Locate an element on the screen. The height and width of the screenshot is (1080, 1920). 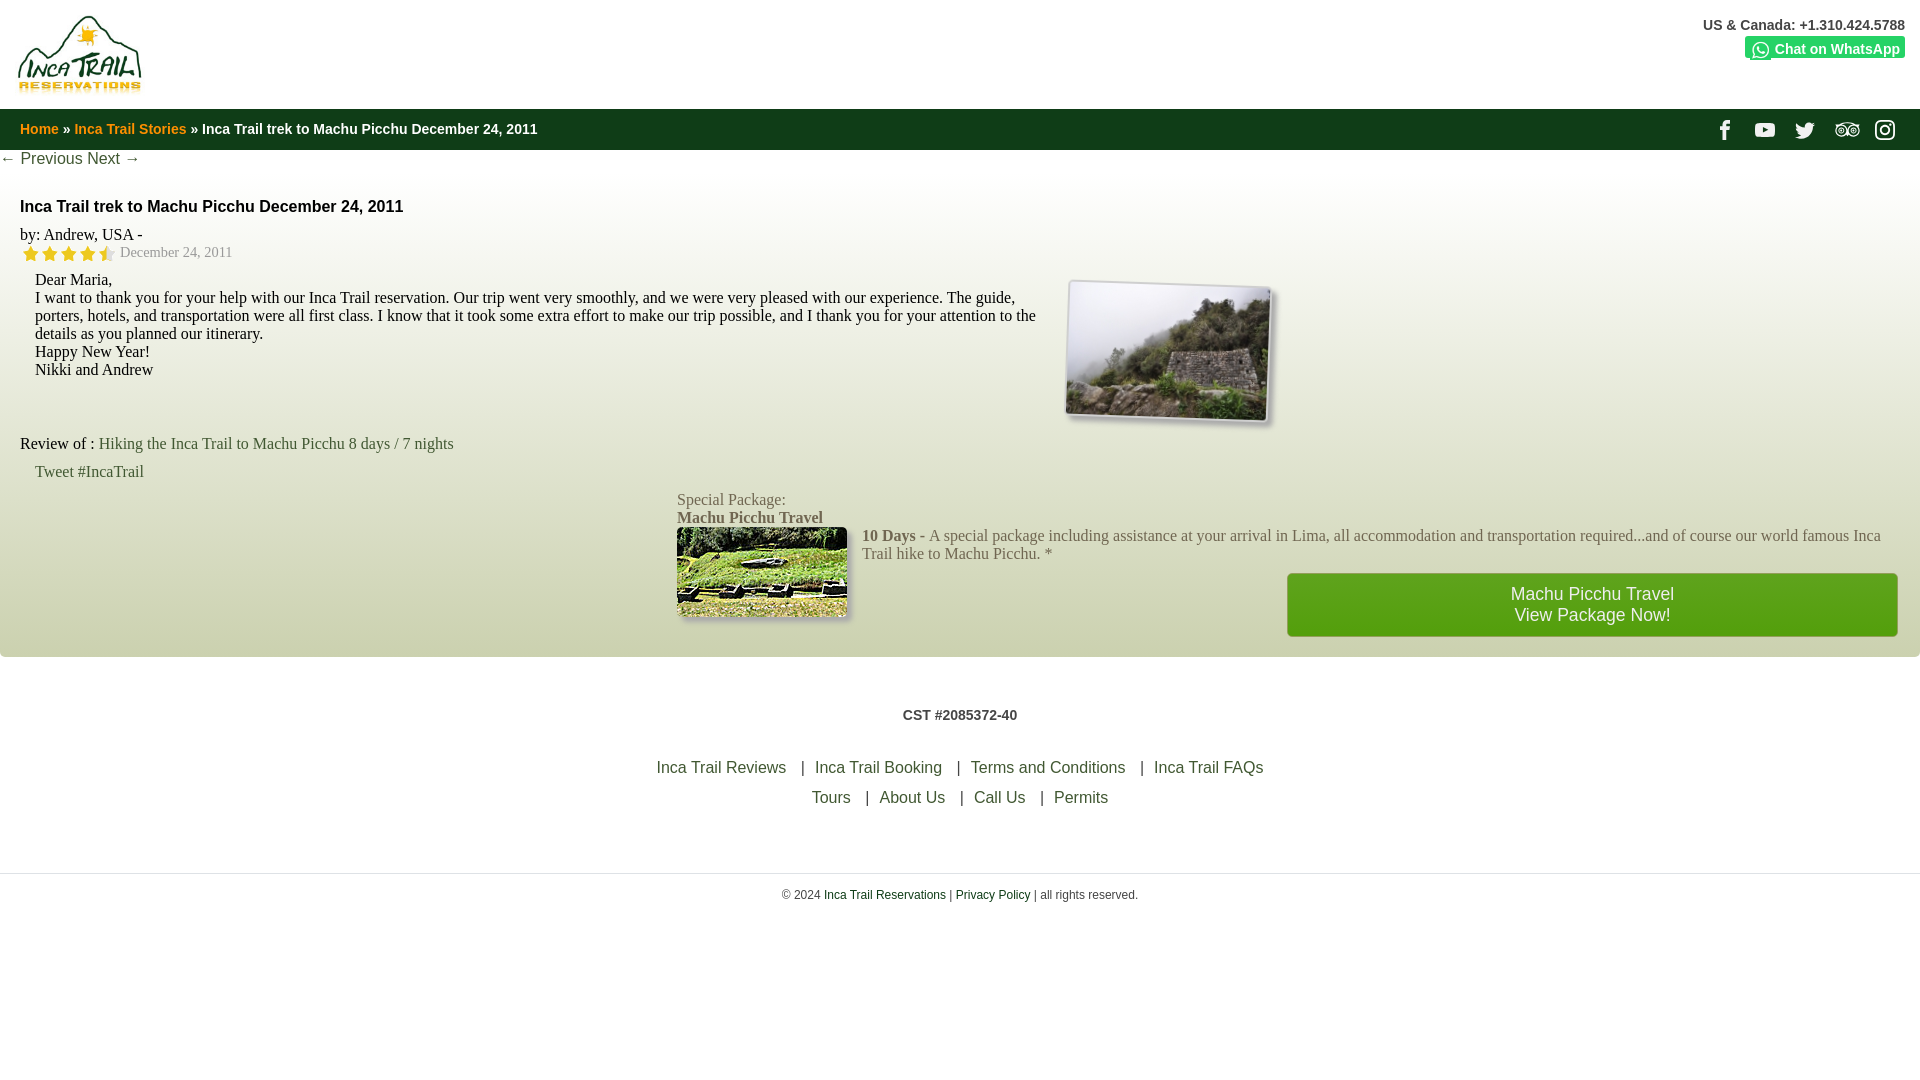
About Us is located at coordinates (912, 797).